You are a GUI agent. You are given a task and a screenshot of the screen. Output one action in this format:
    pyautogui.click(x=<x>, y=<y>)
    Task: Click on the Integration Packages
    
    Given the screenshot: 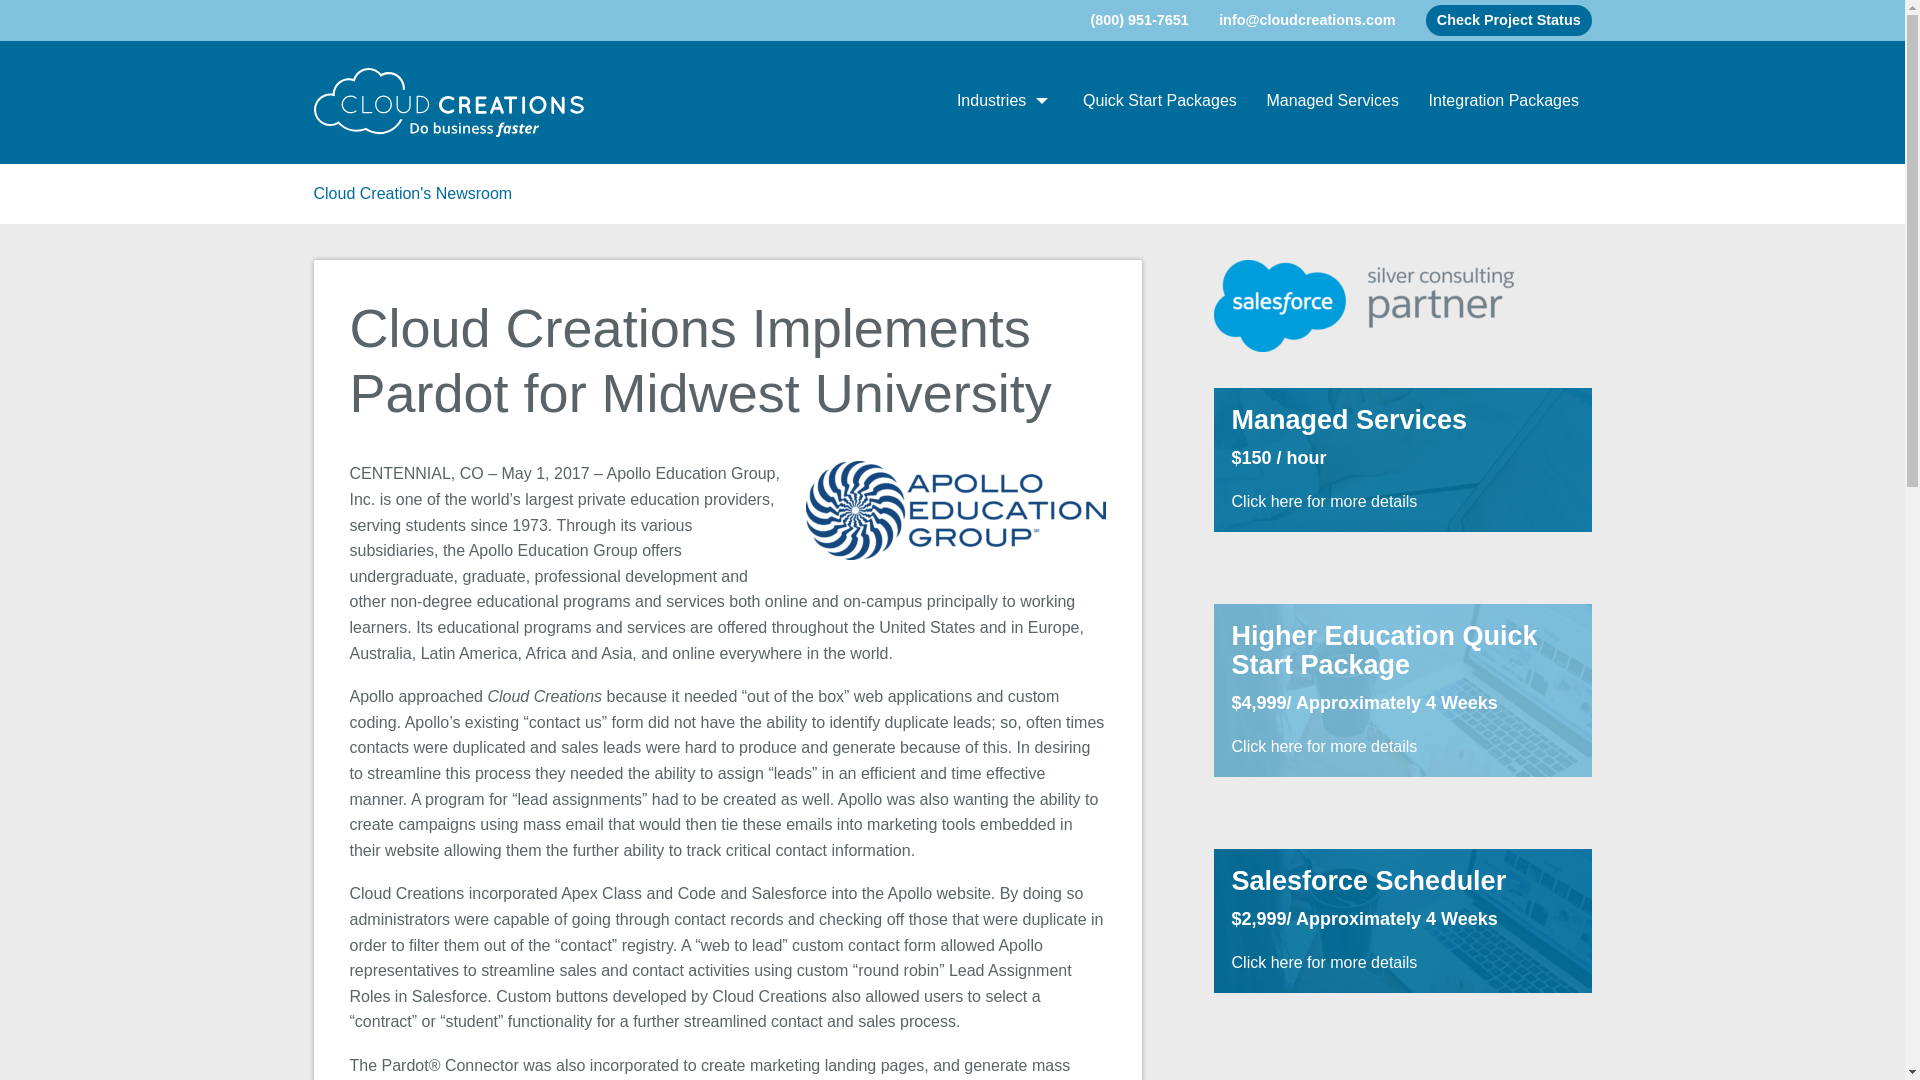 What is the action you would take?
    pyautogui.click(x=1503, y=102)
    